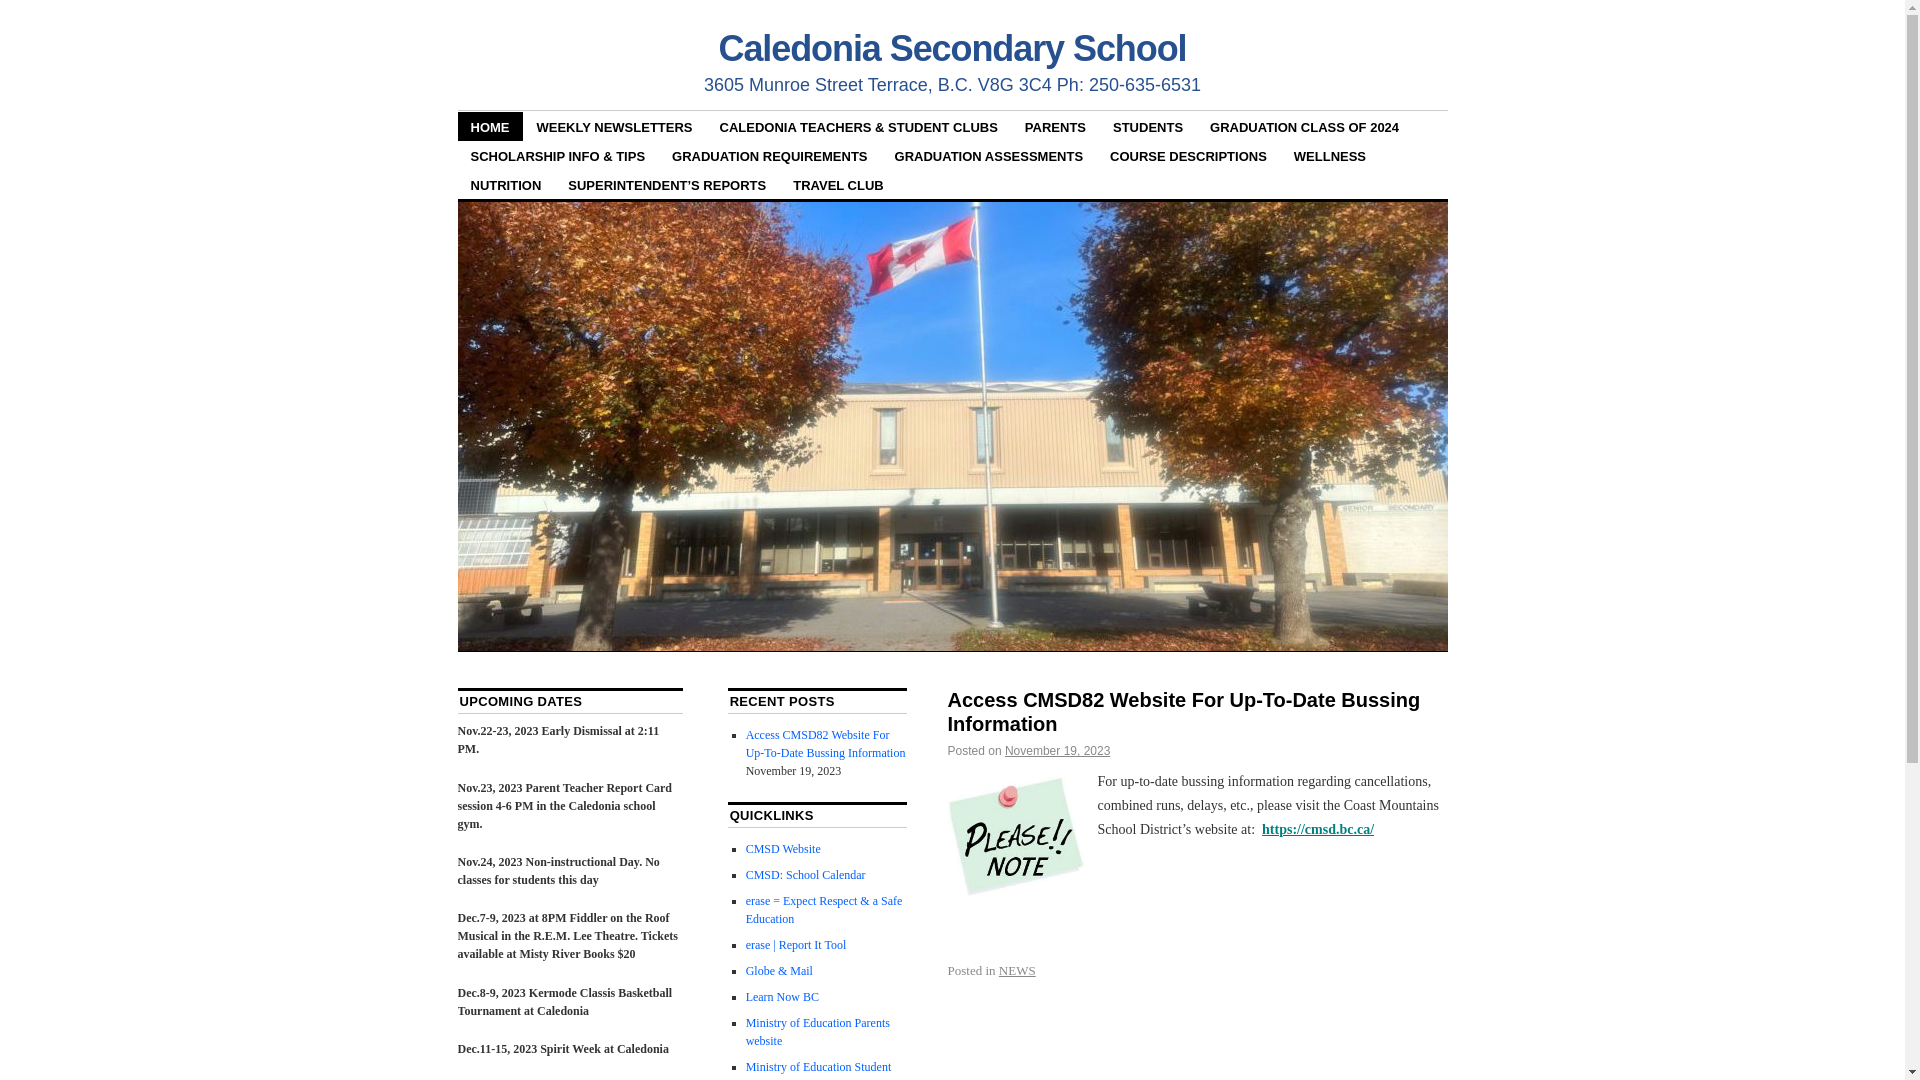  I want to click on STUDENTS, so click(1148, 126).